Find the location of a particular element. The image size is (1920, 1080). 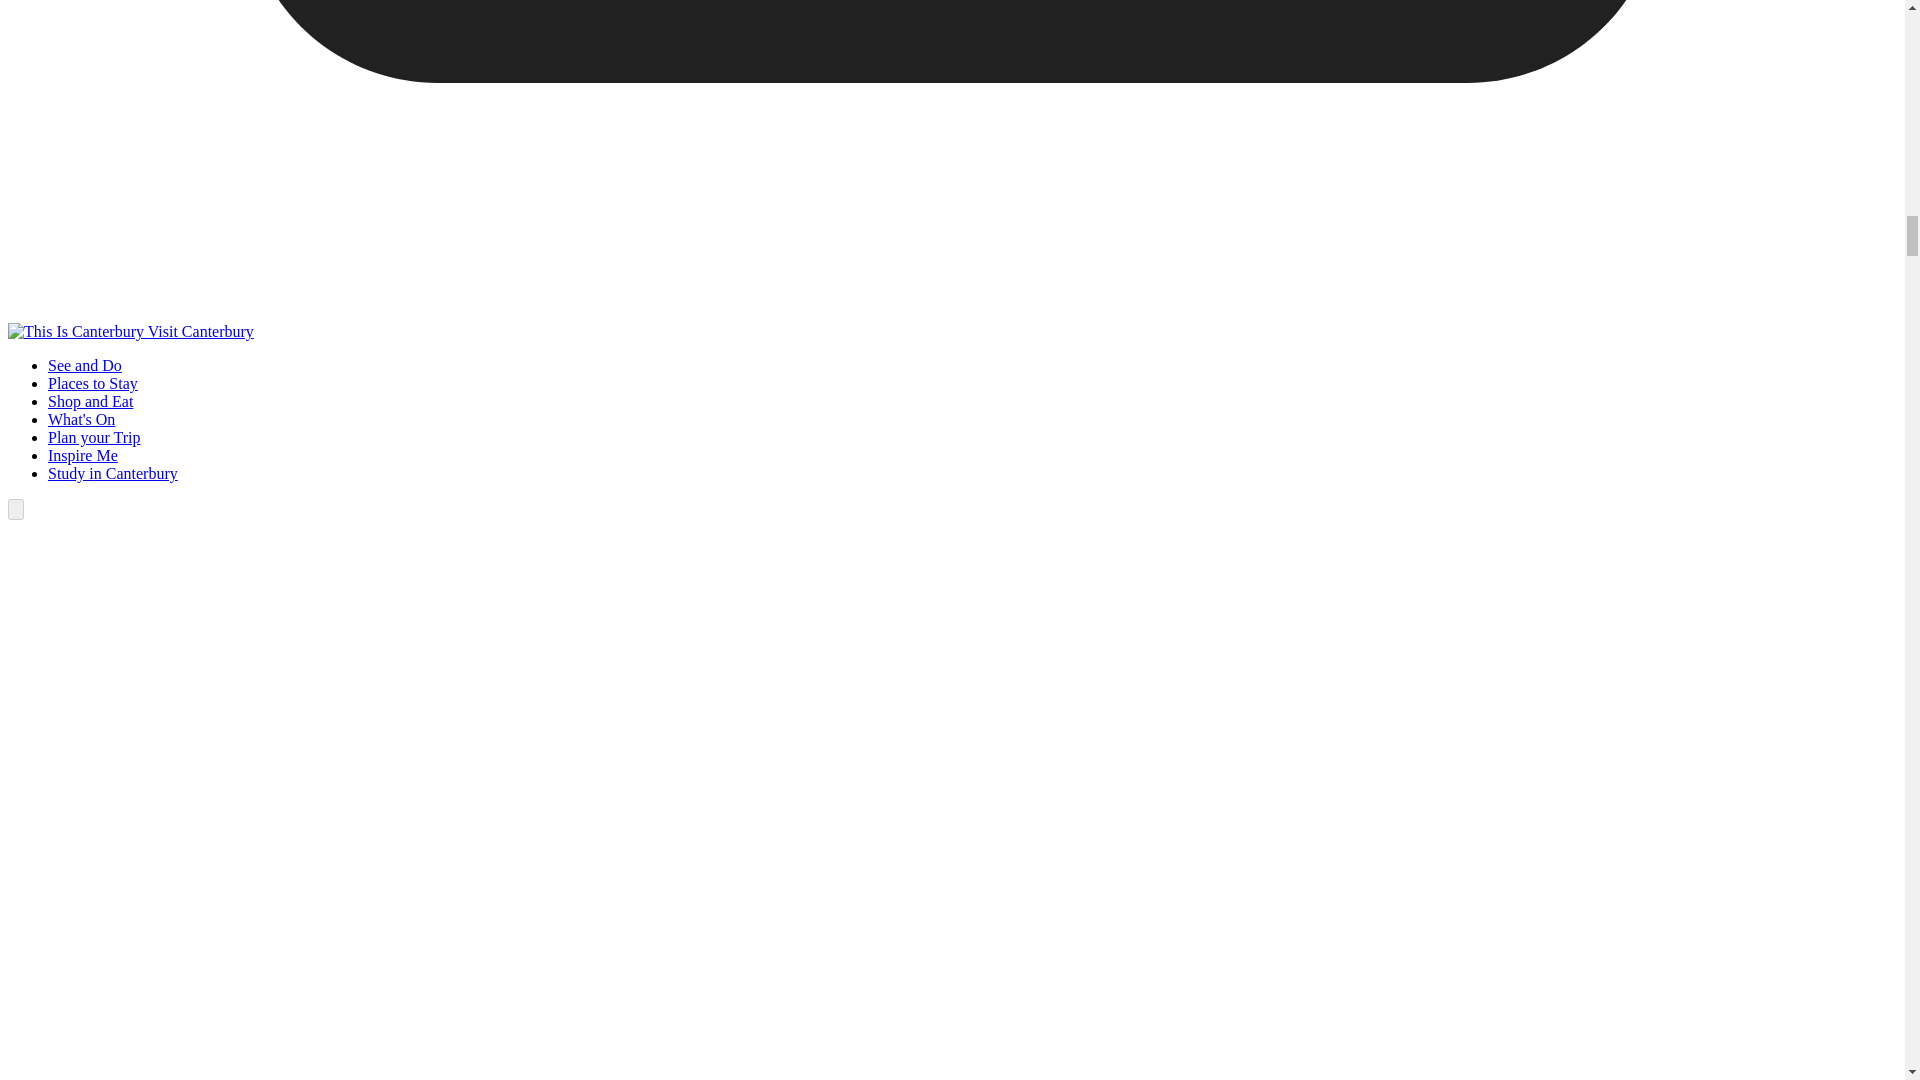

Shop and Eat is located at coordinates (90, 402).